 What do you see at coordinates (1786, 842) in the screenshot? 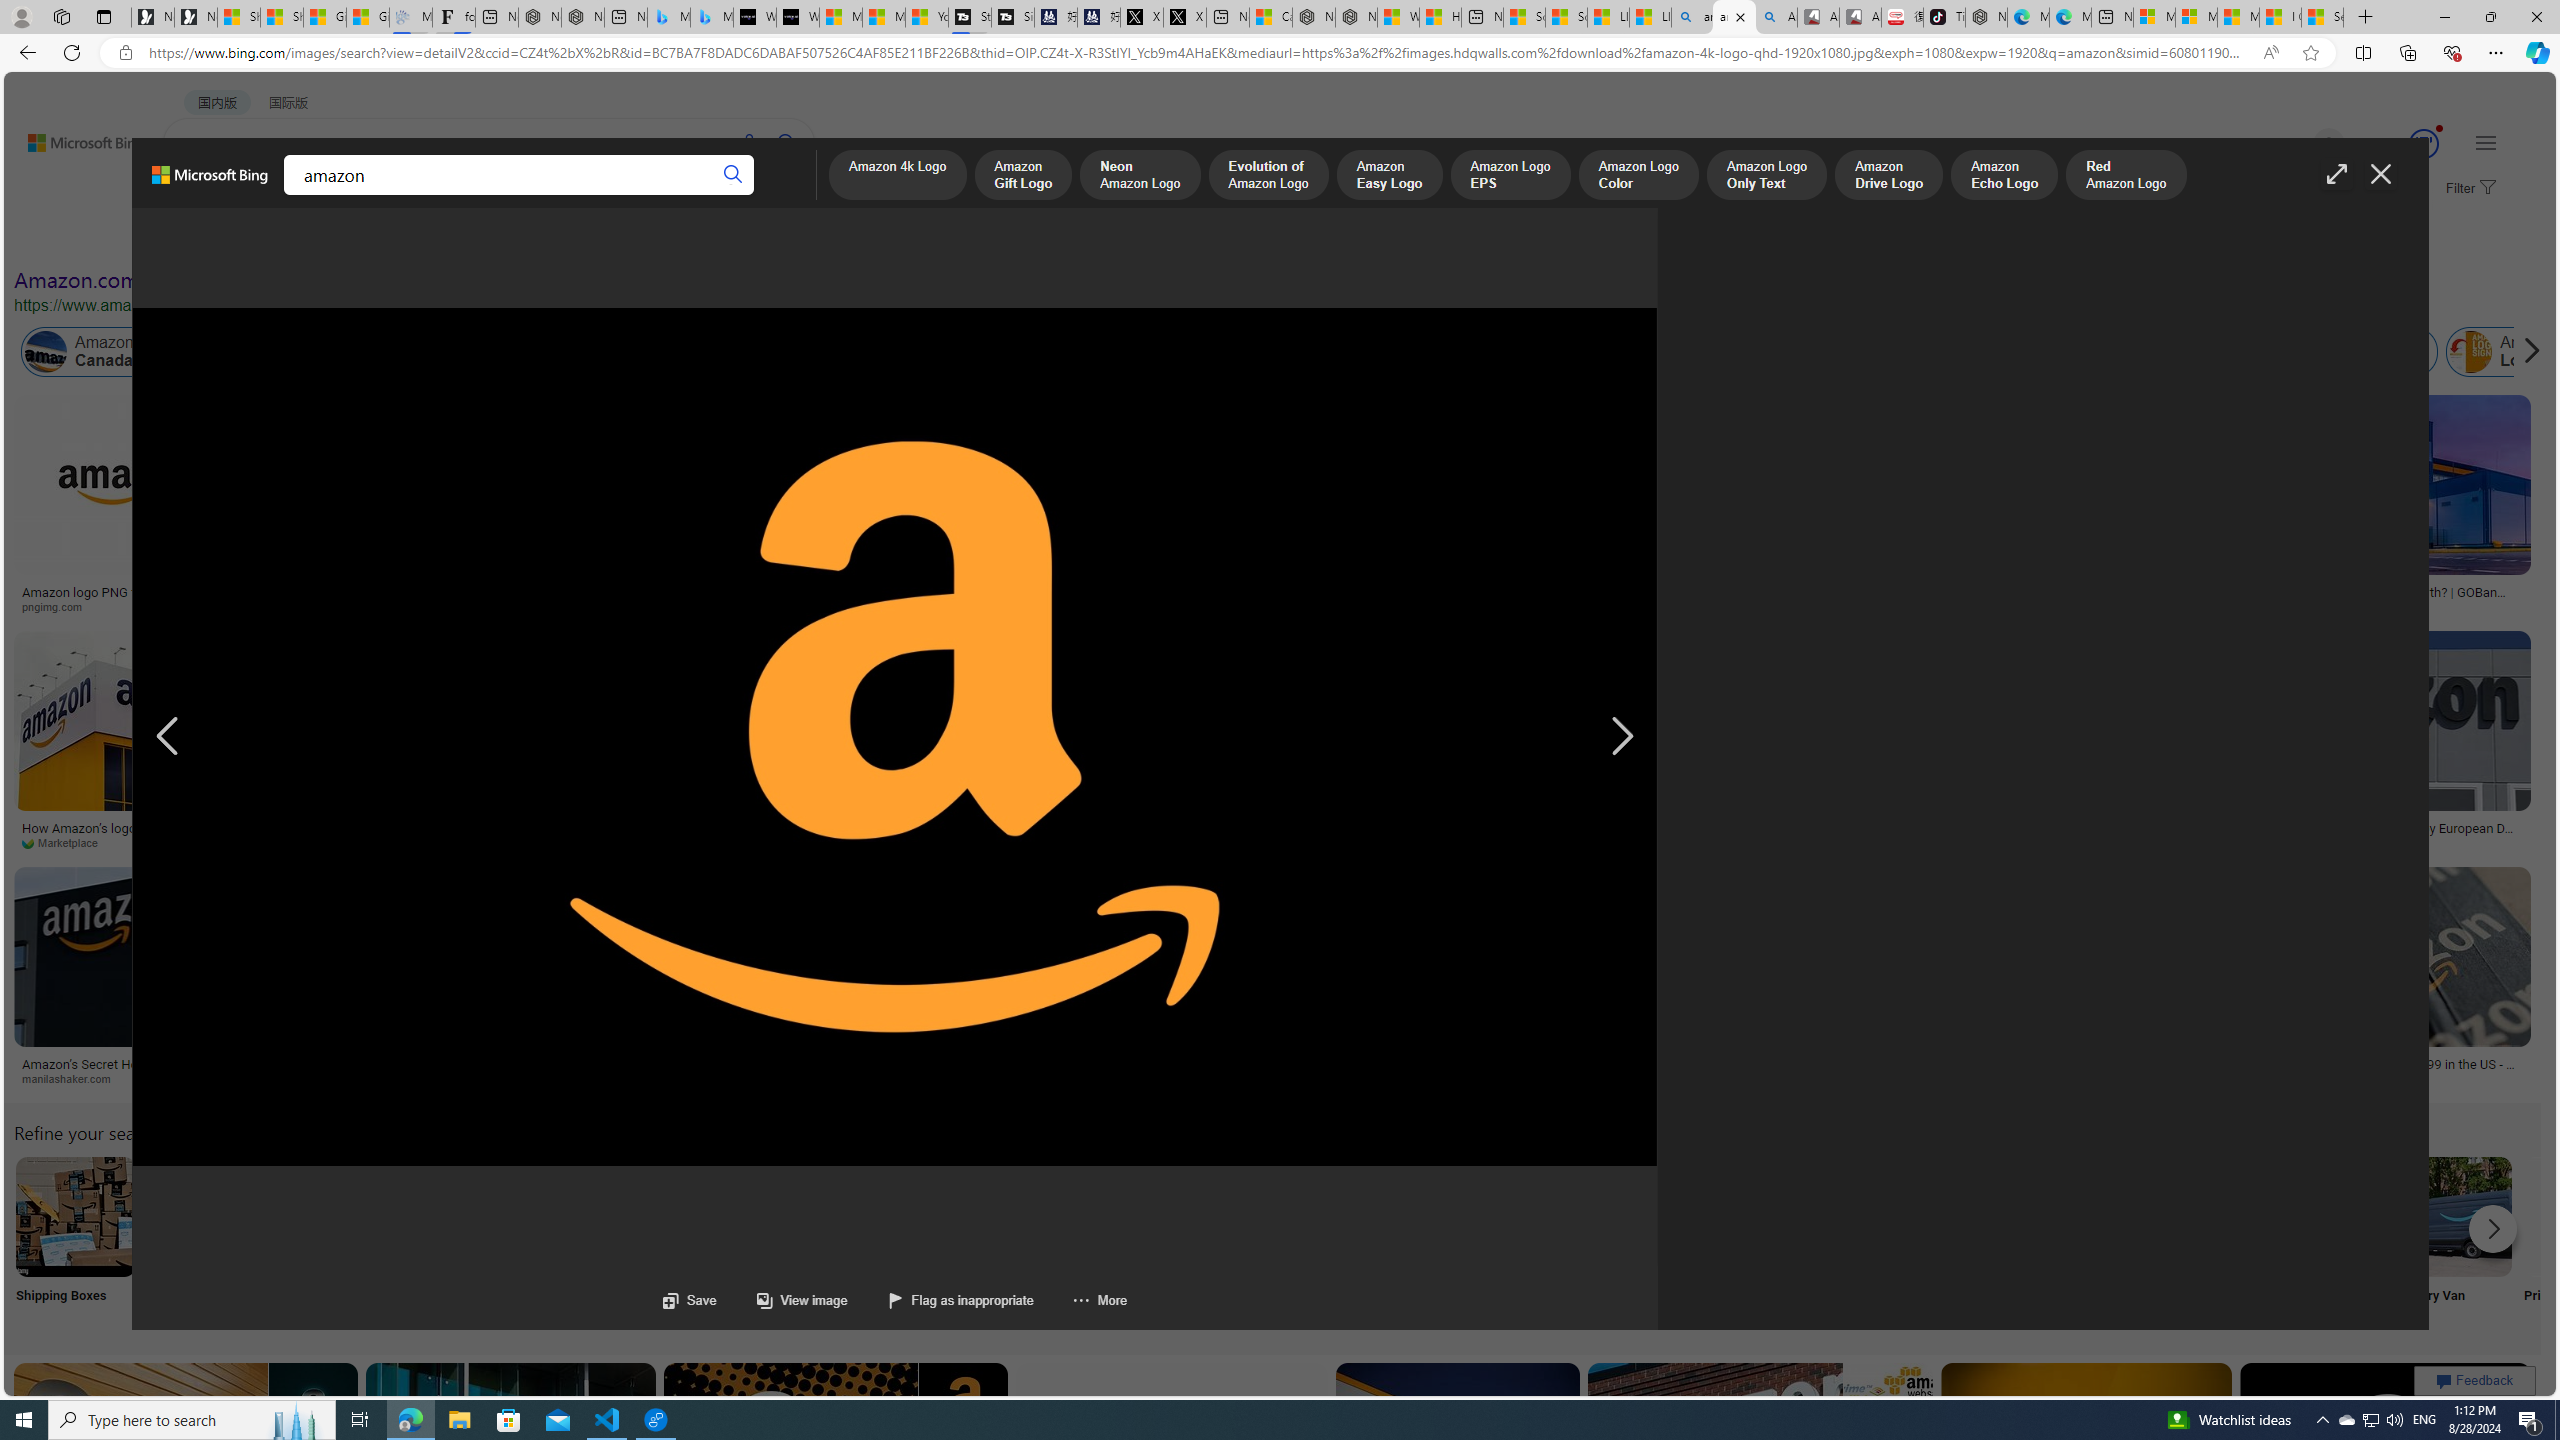
I see `The Verge` at bounding box center [1786, 842].